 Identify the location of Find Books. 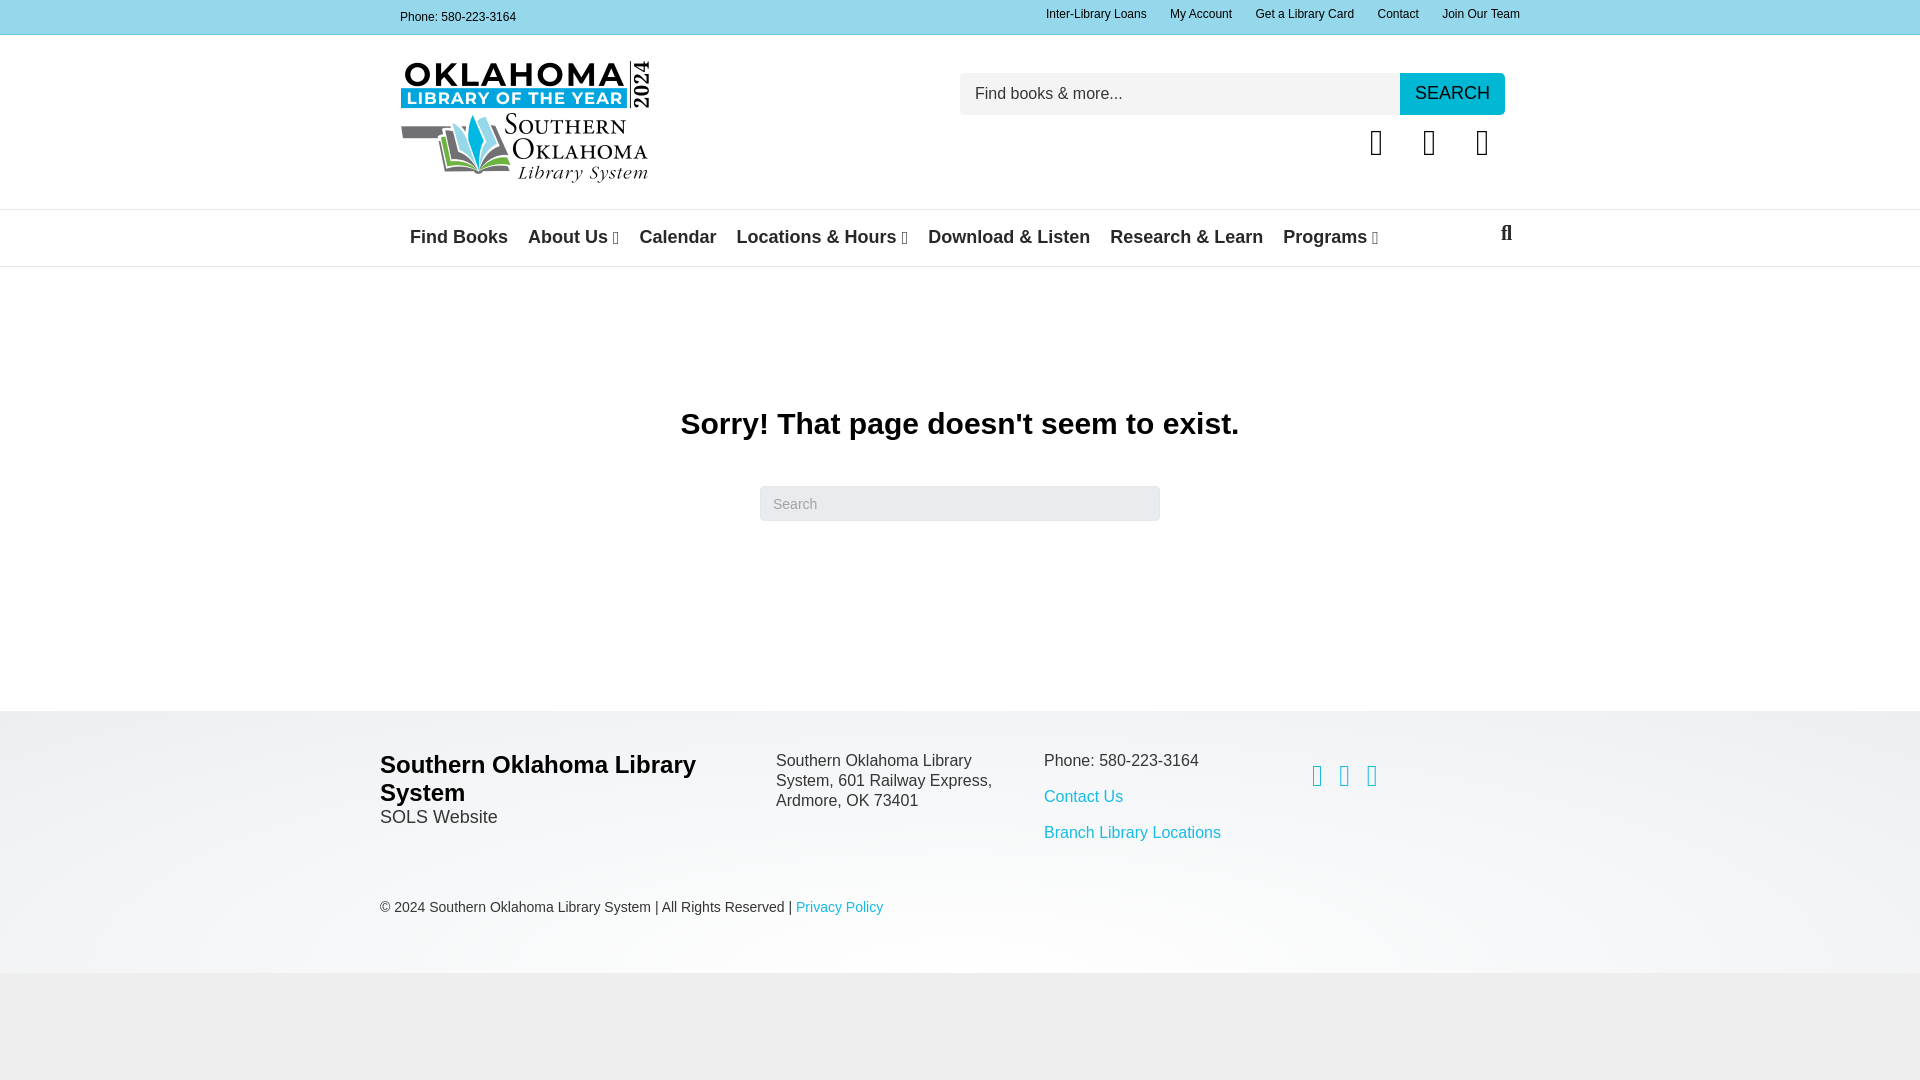
(458, 236).